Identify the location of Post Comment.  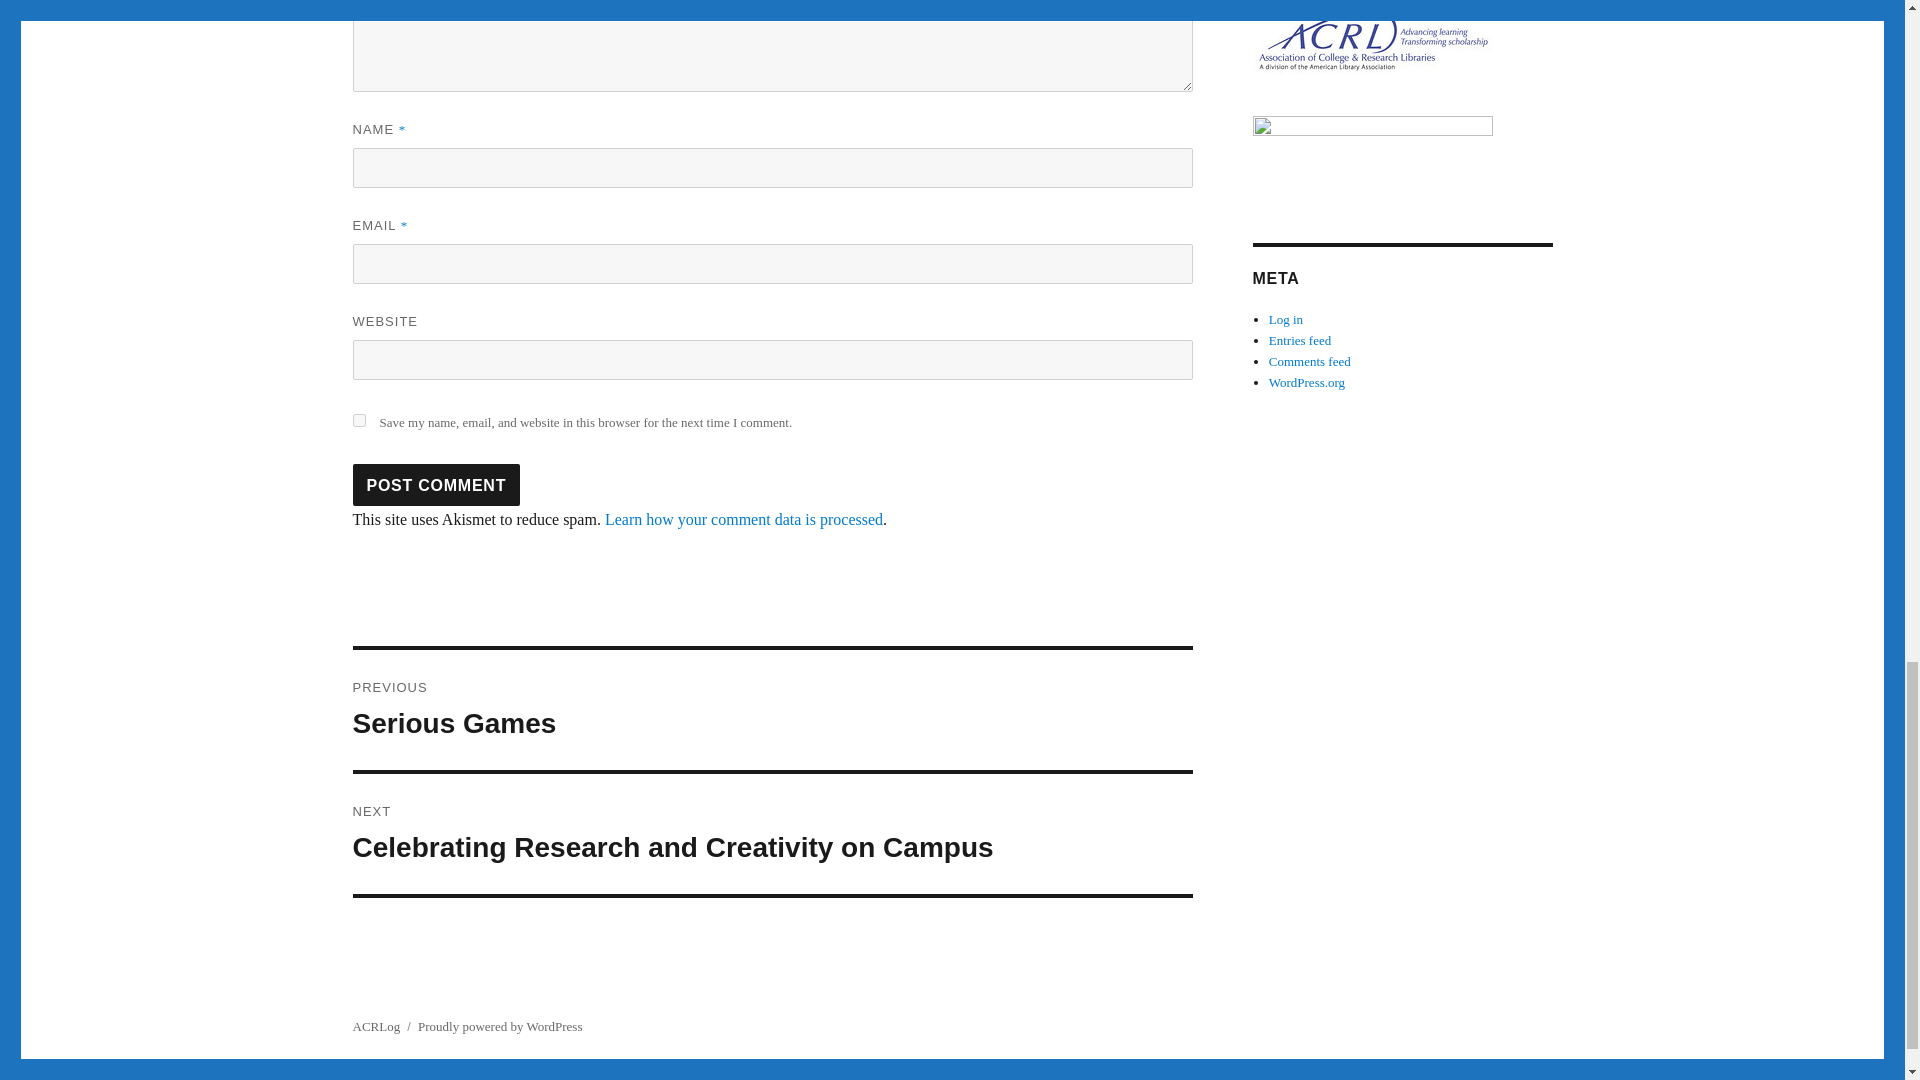
(436, 485).